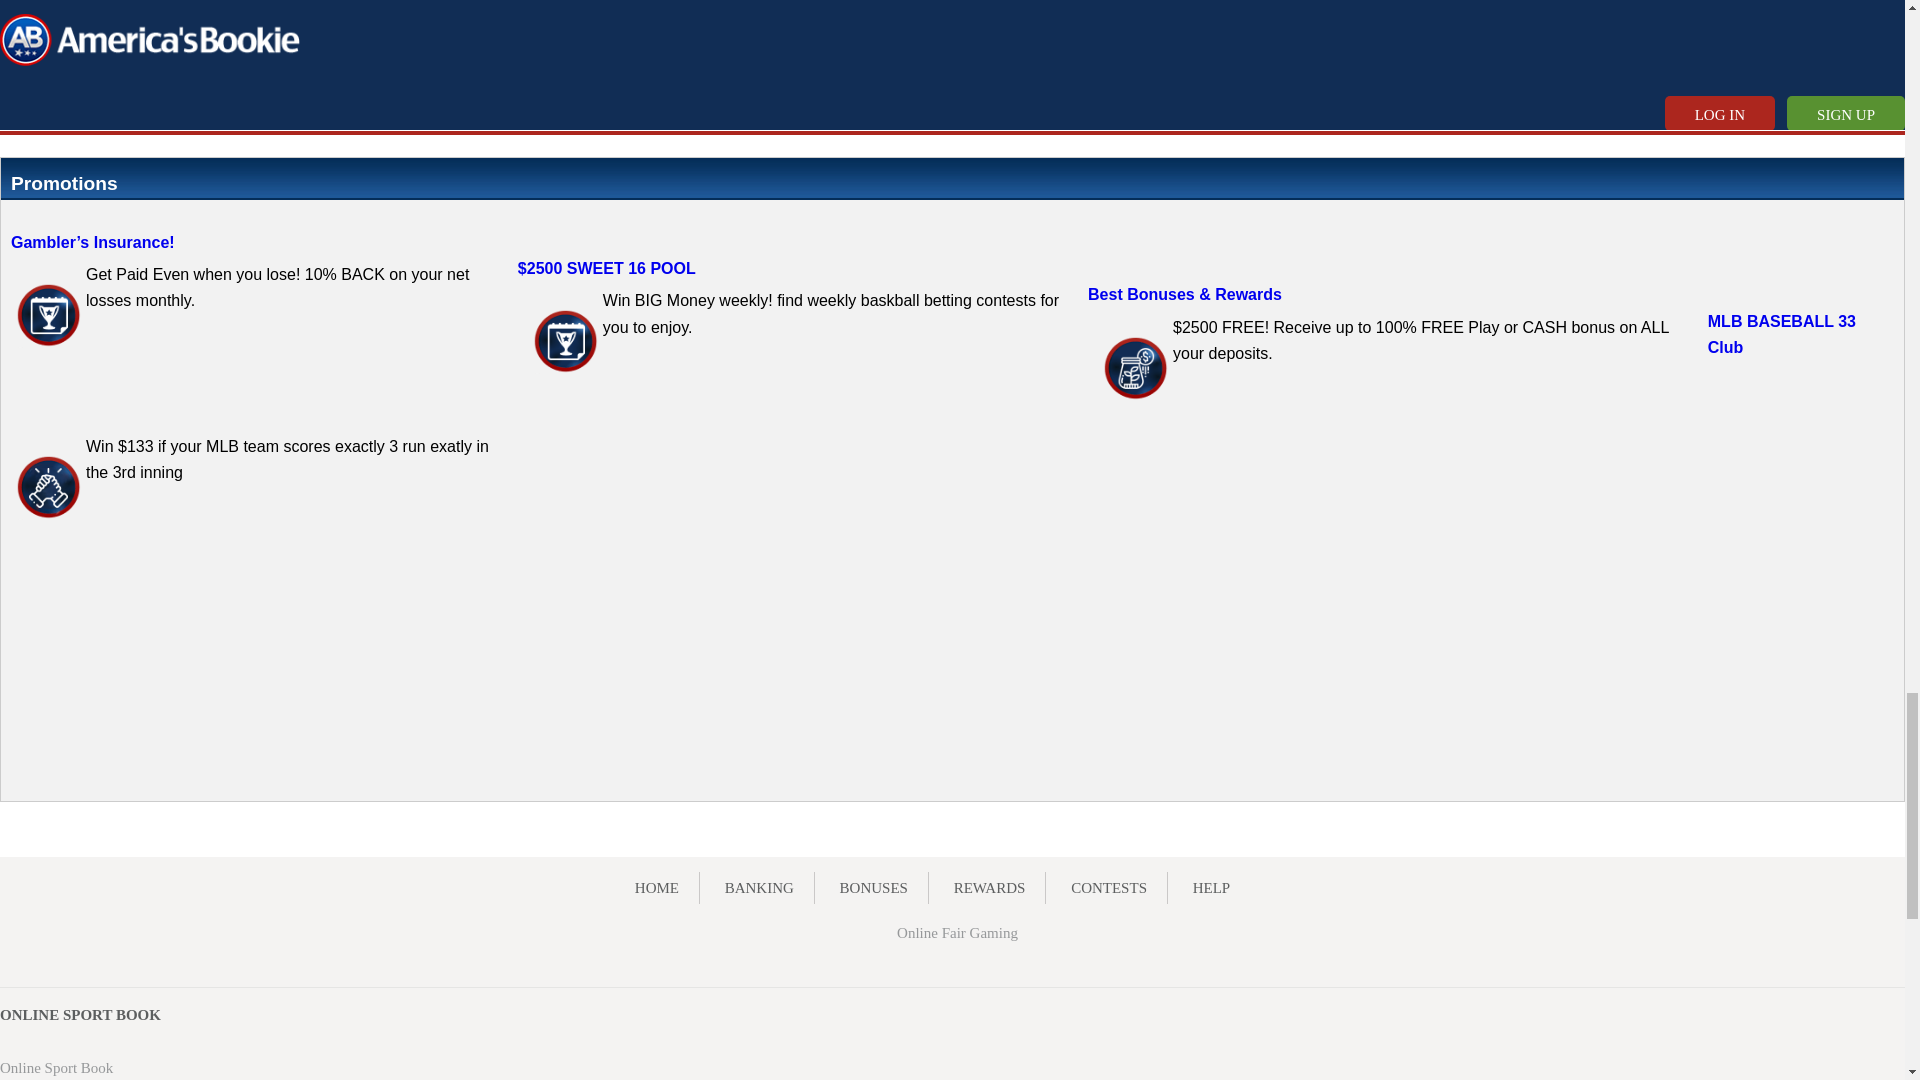 Image resolution: width=1920 pixels, height=1080 pixels. What do you see at coordinates (760, 888) in the screenshot?
I see `BANKING` at bounding box center [760, 888].